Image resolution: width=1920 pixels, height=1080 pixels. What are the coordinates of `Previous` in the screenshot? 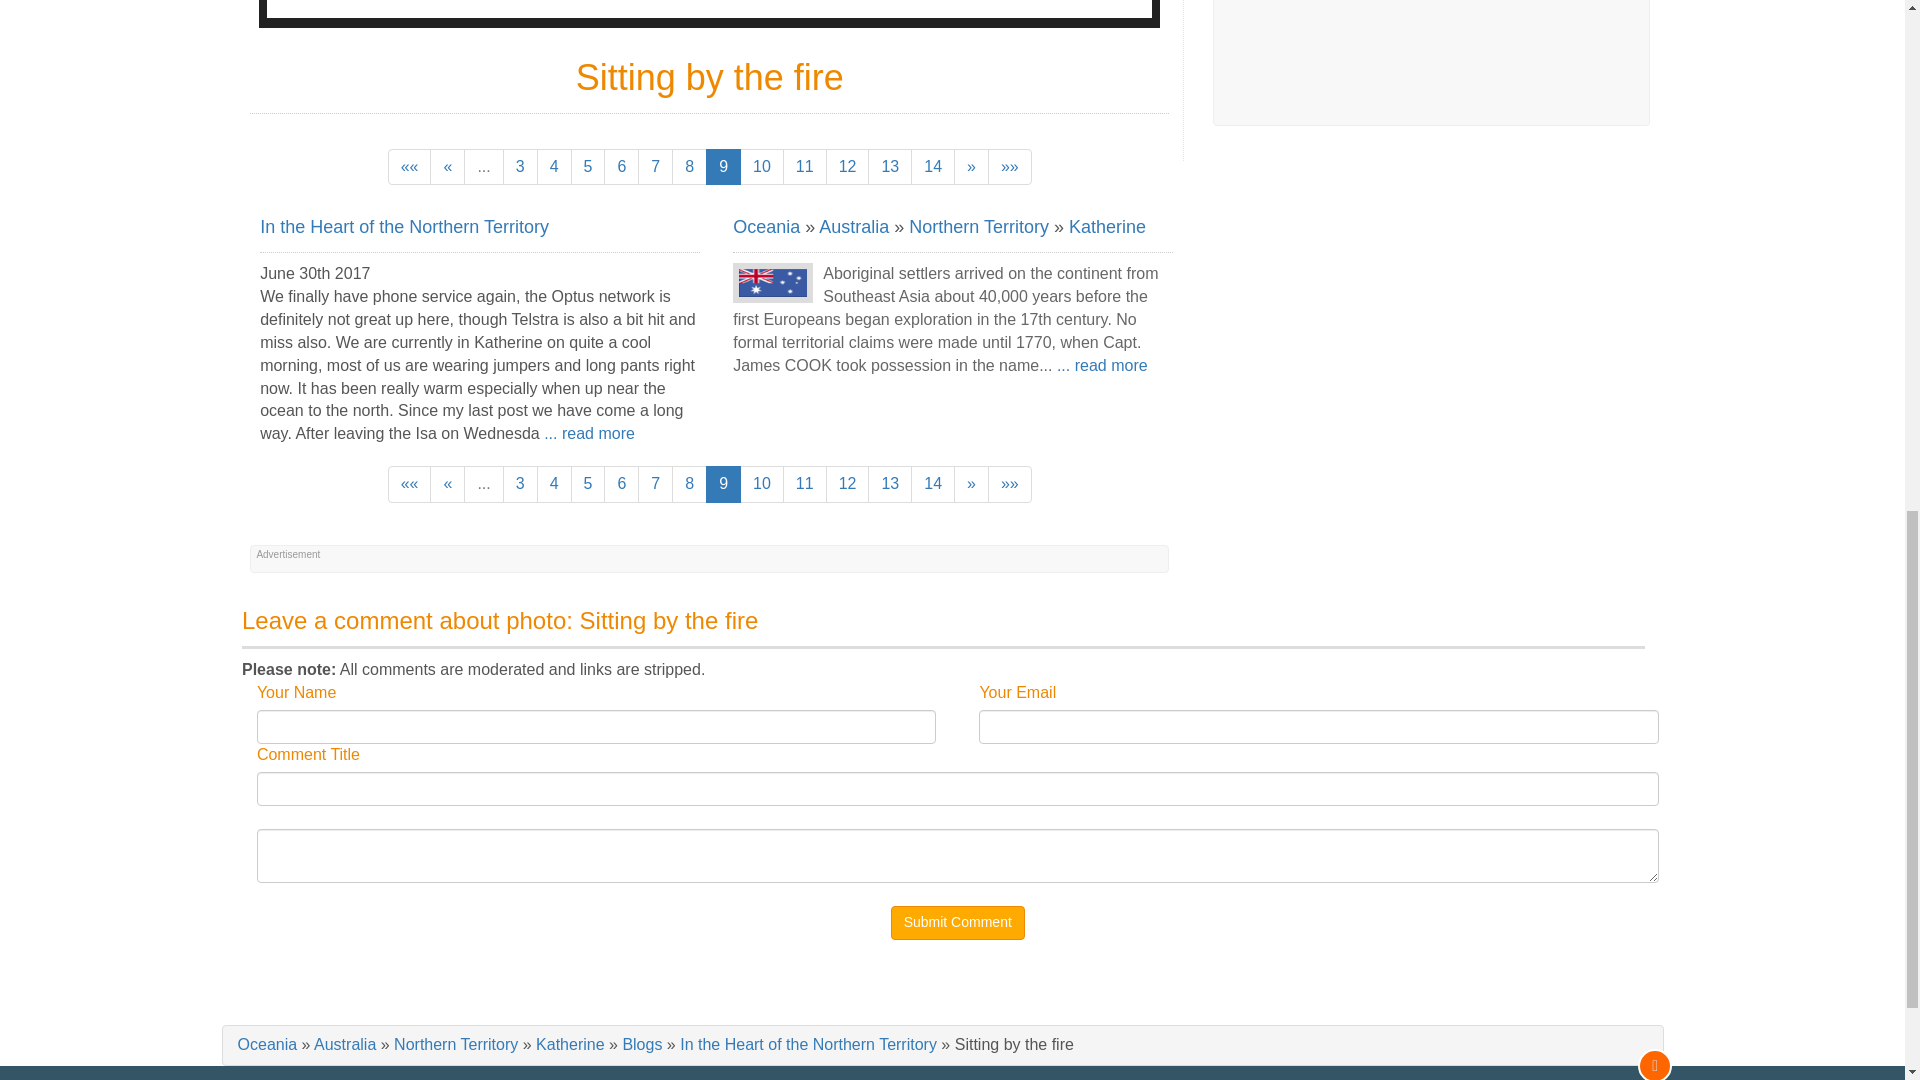 It's located at (447, 167).